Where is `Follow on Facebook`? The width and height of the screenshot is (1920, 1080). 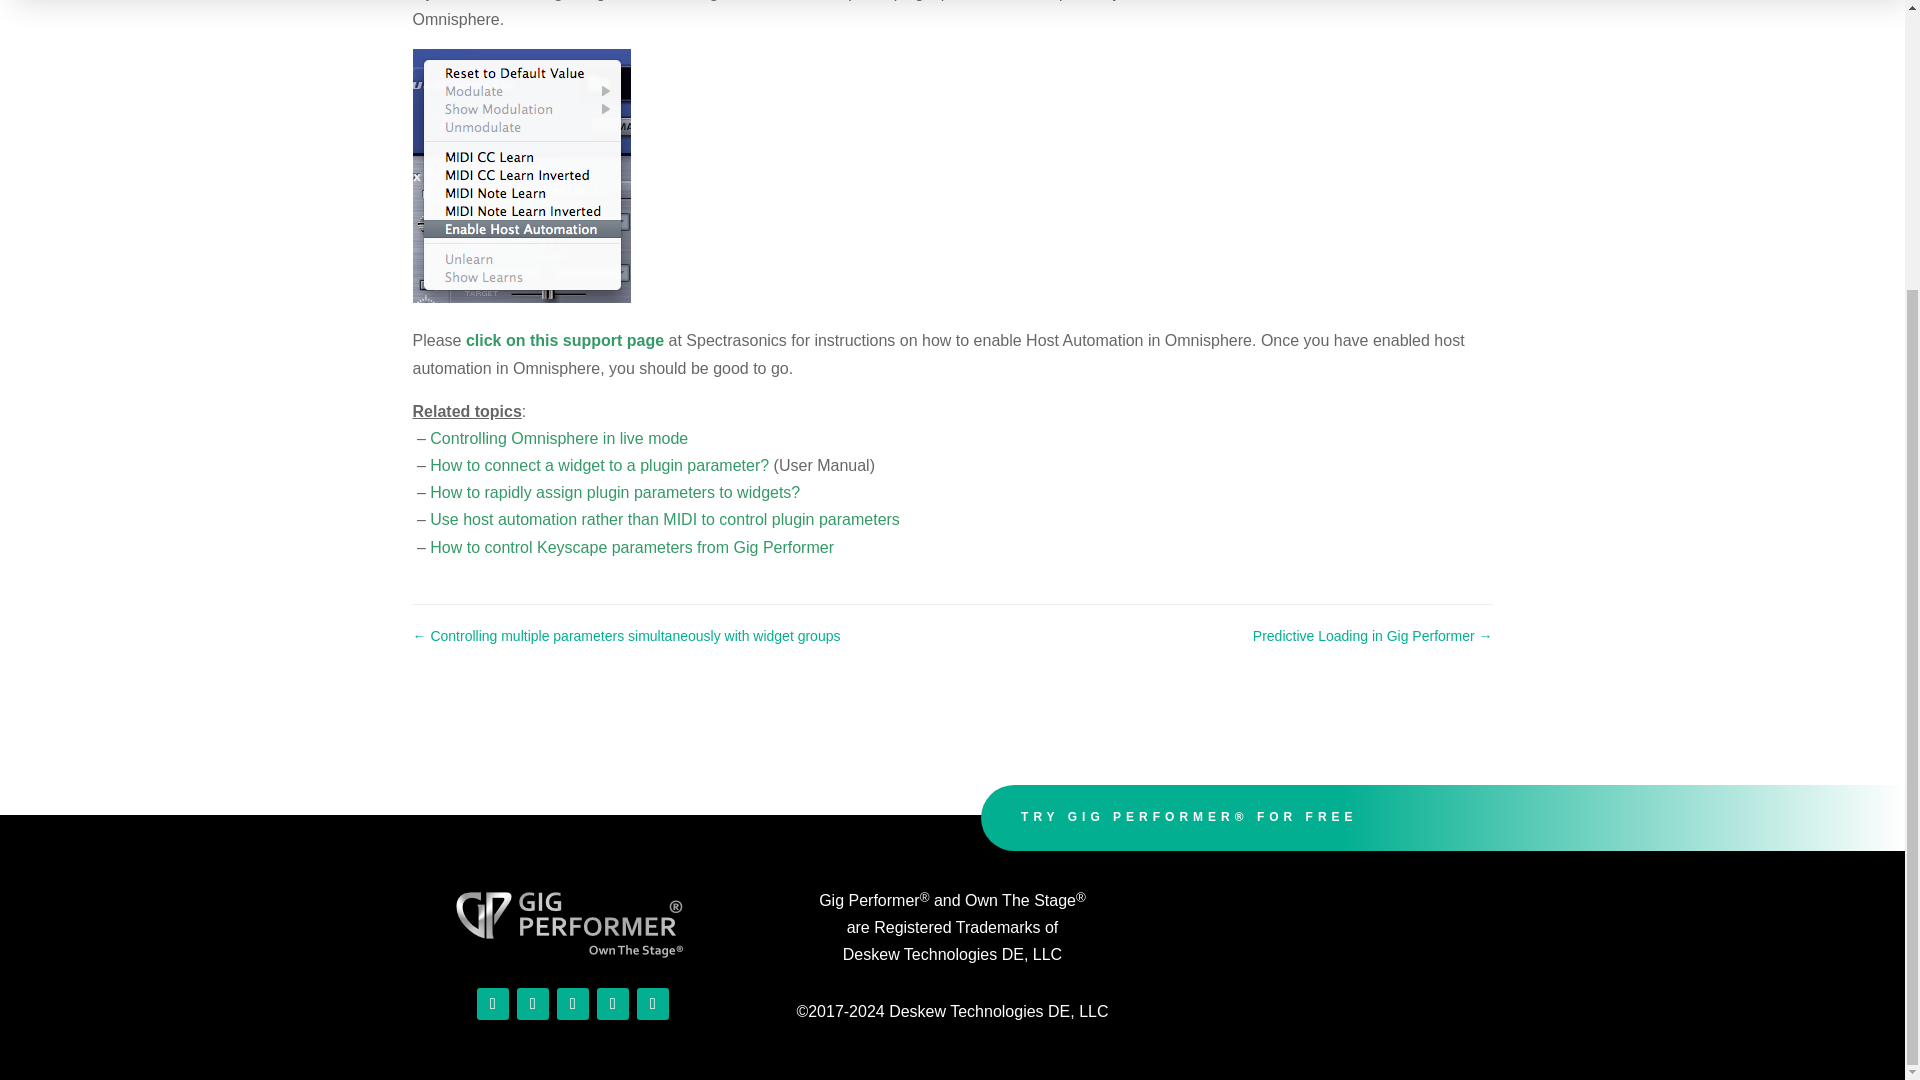 Follow on Facebook is located at coordinates (572, 1004).